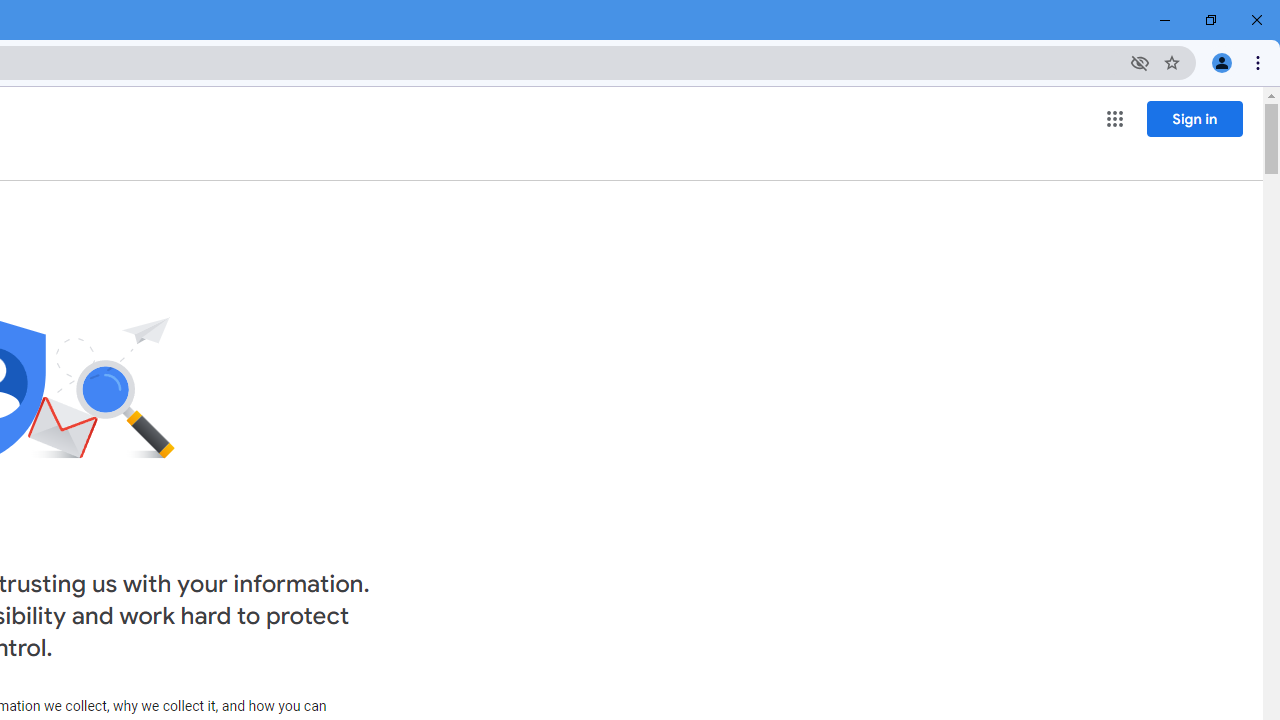  Describe the element at coordinates (1140, 62) in the screenshot. I see `Third-party cookies blocked` at that location.